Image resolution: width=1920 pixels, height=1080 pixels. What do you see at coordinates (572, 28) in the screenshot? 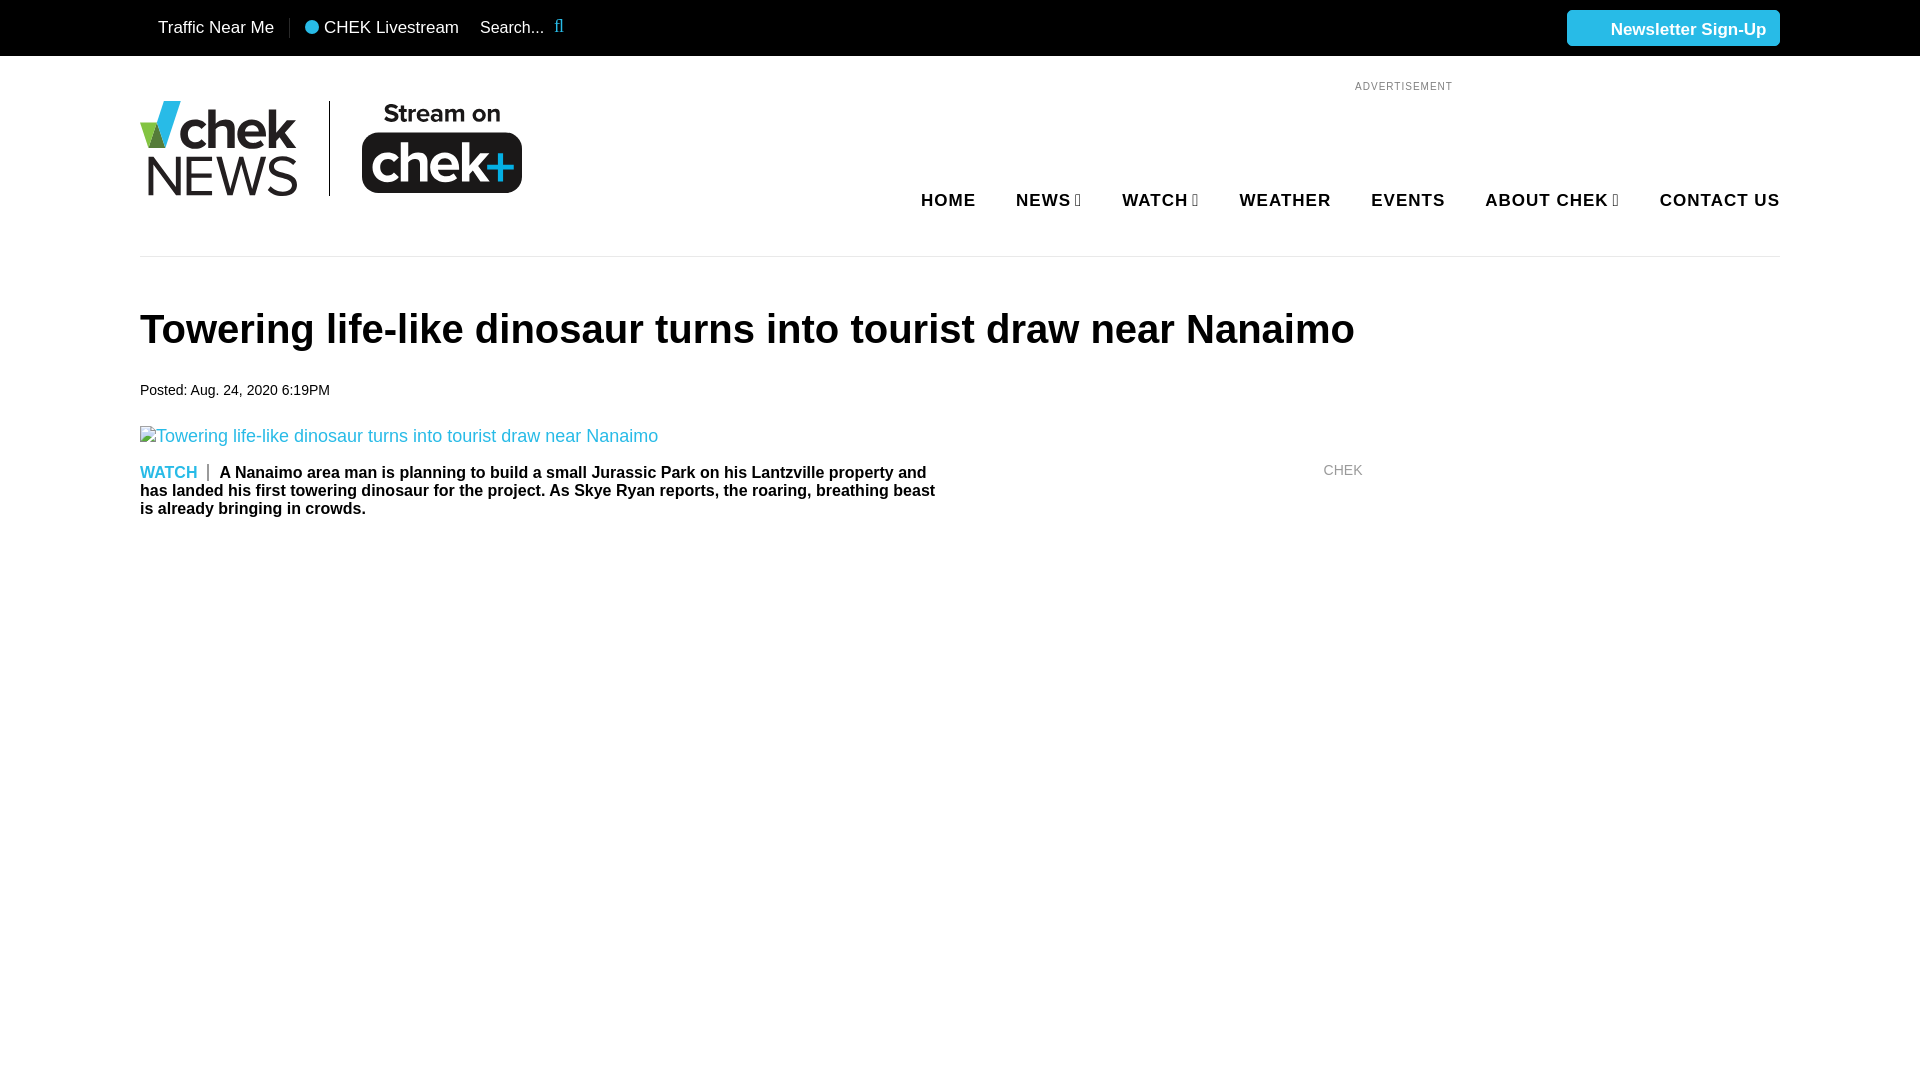
I see `Search` at bounding box center [572, 28].